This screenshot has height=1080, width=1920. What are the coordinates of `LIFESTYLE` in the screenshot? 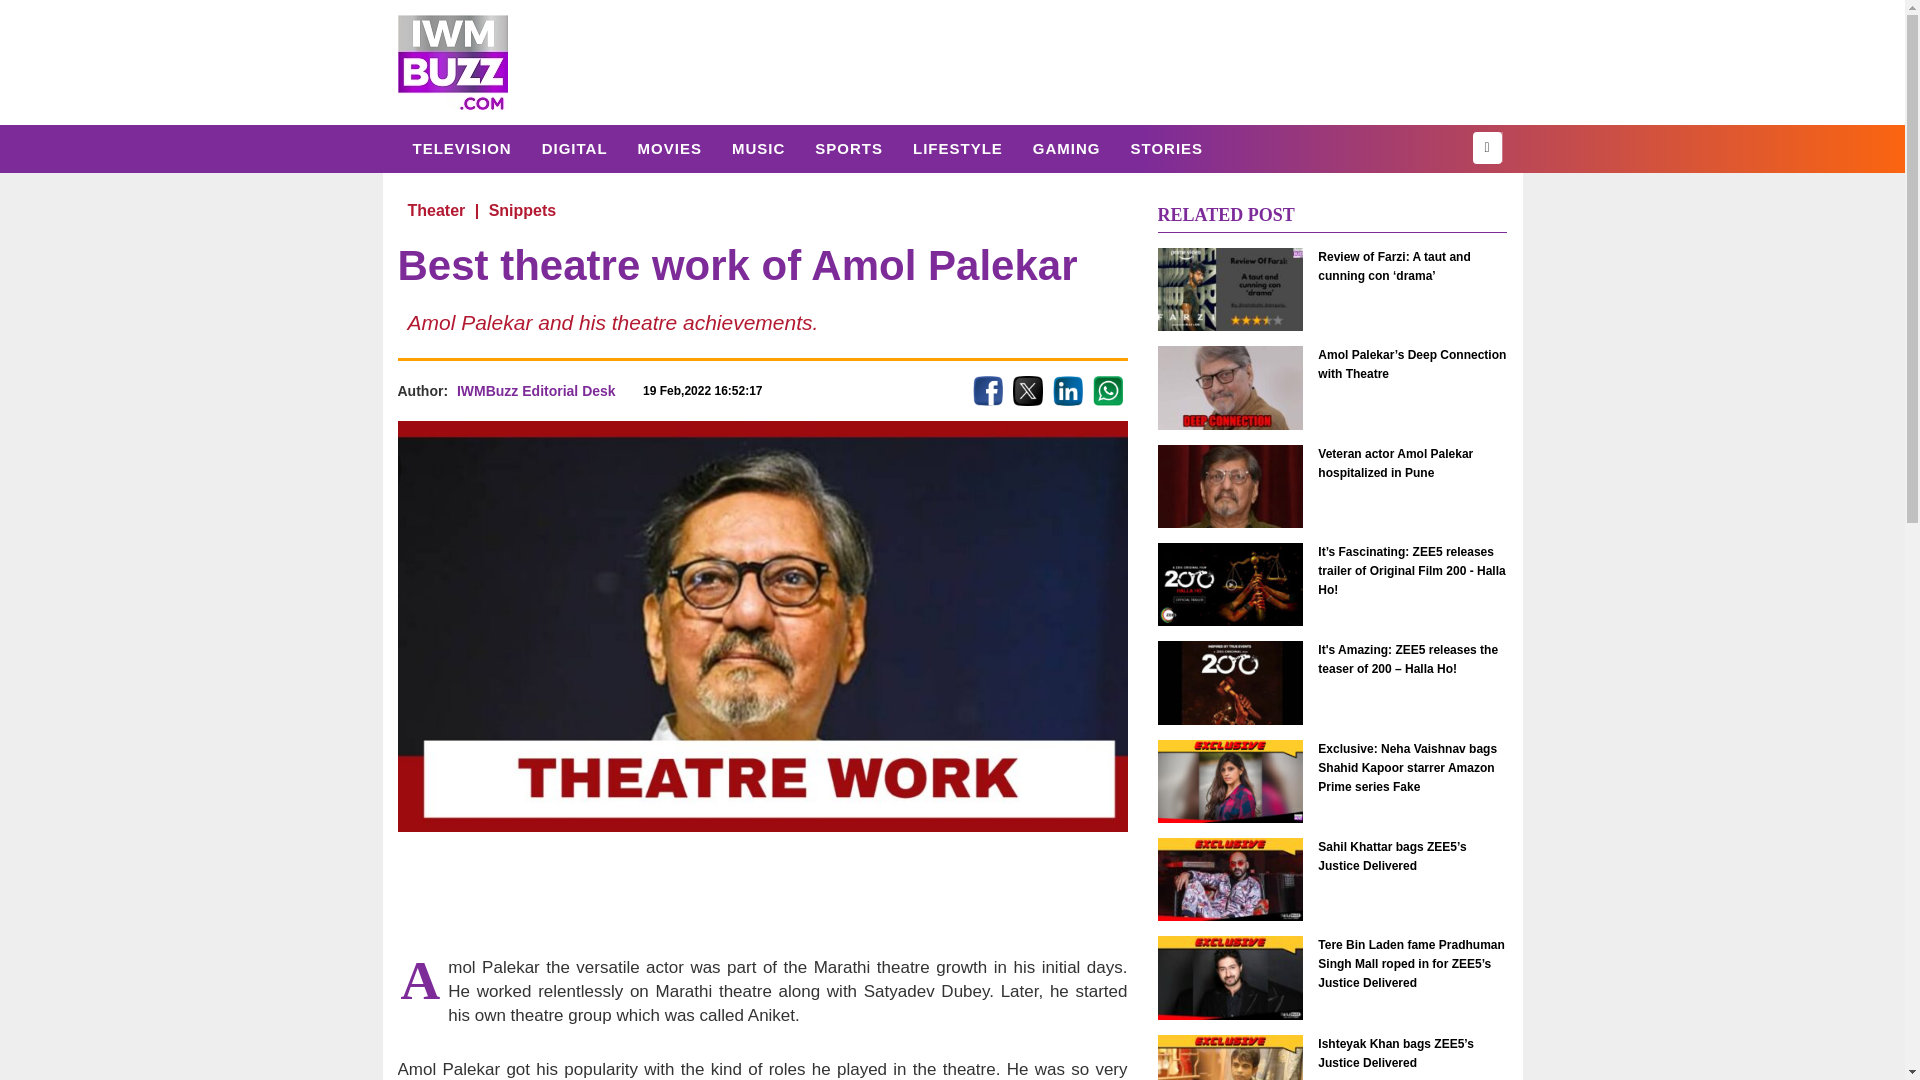 It's located at (958, 148).